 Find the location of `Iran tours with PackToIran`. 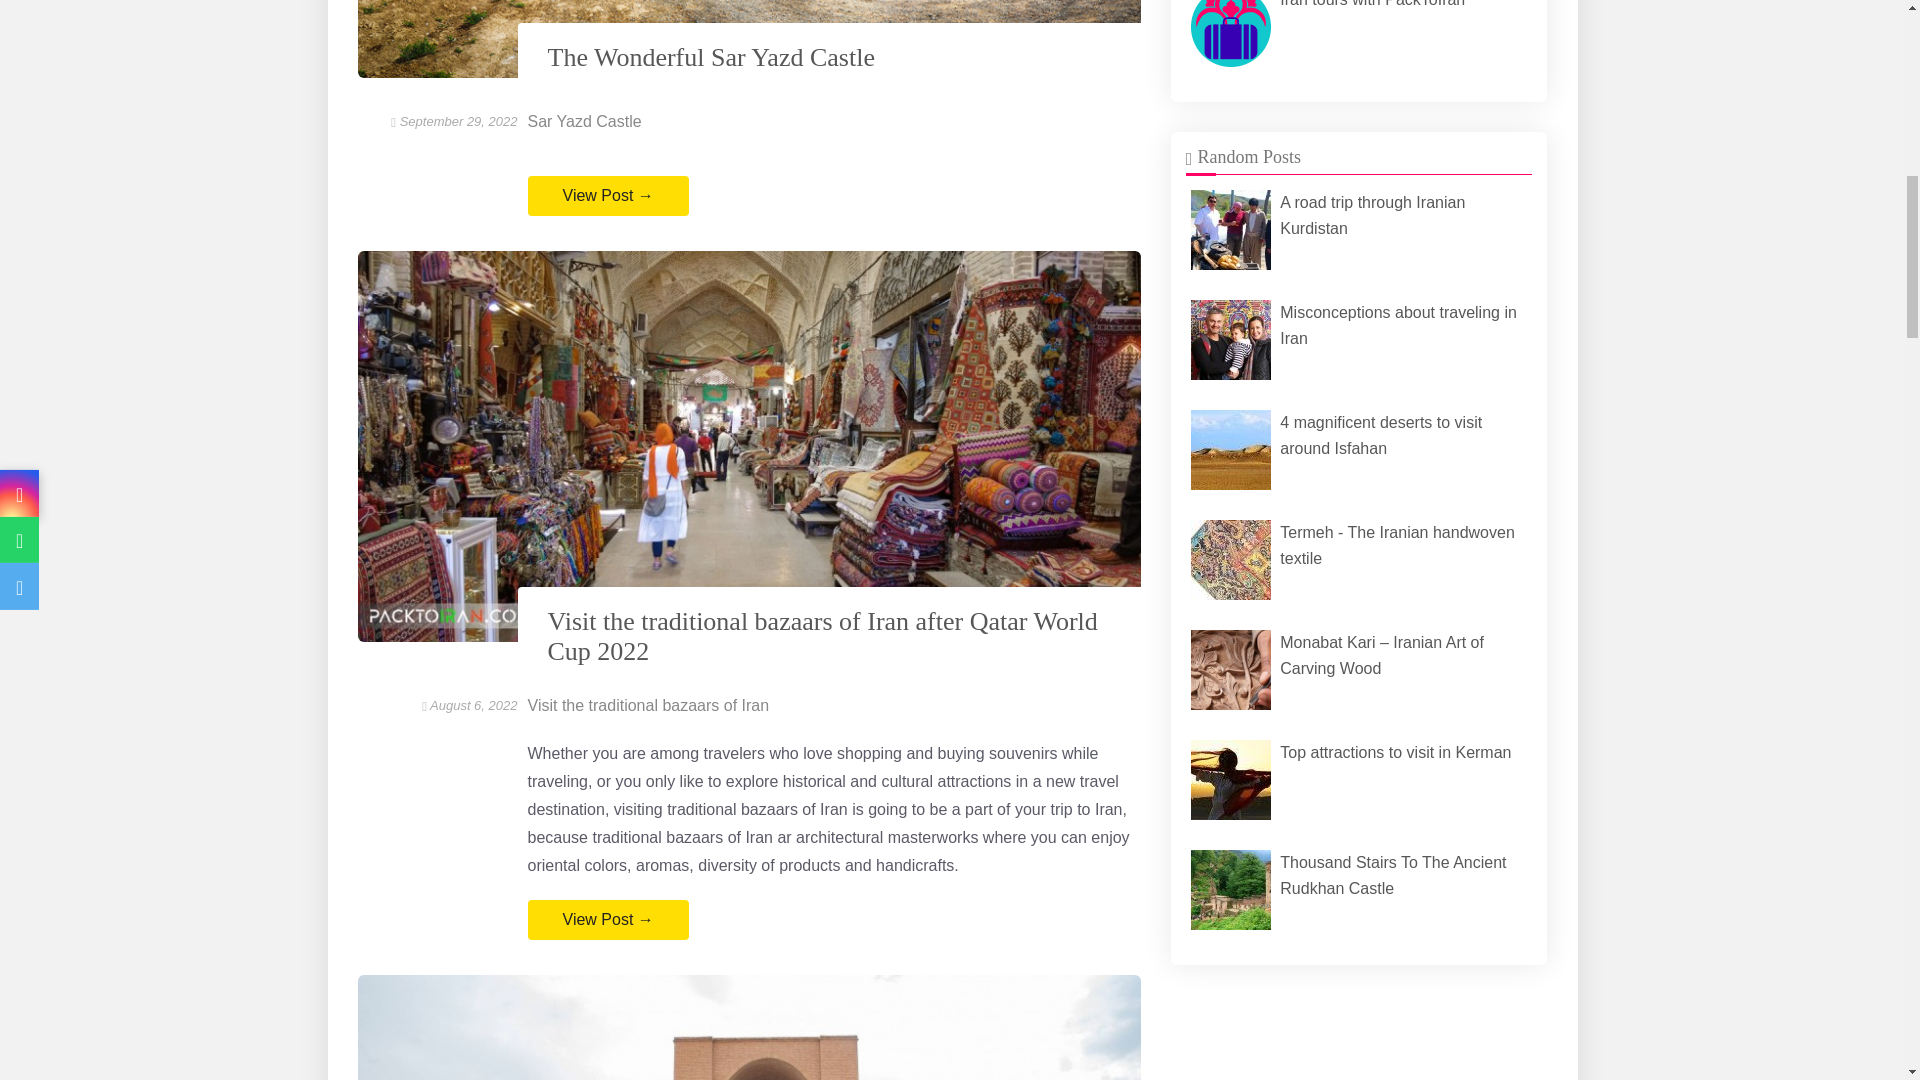

Iran tours with PackToIran is located at coordinates (1359, 36).